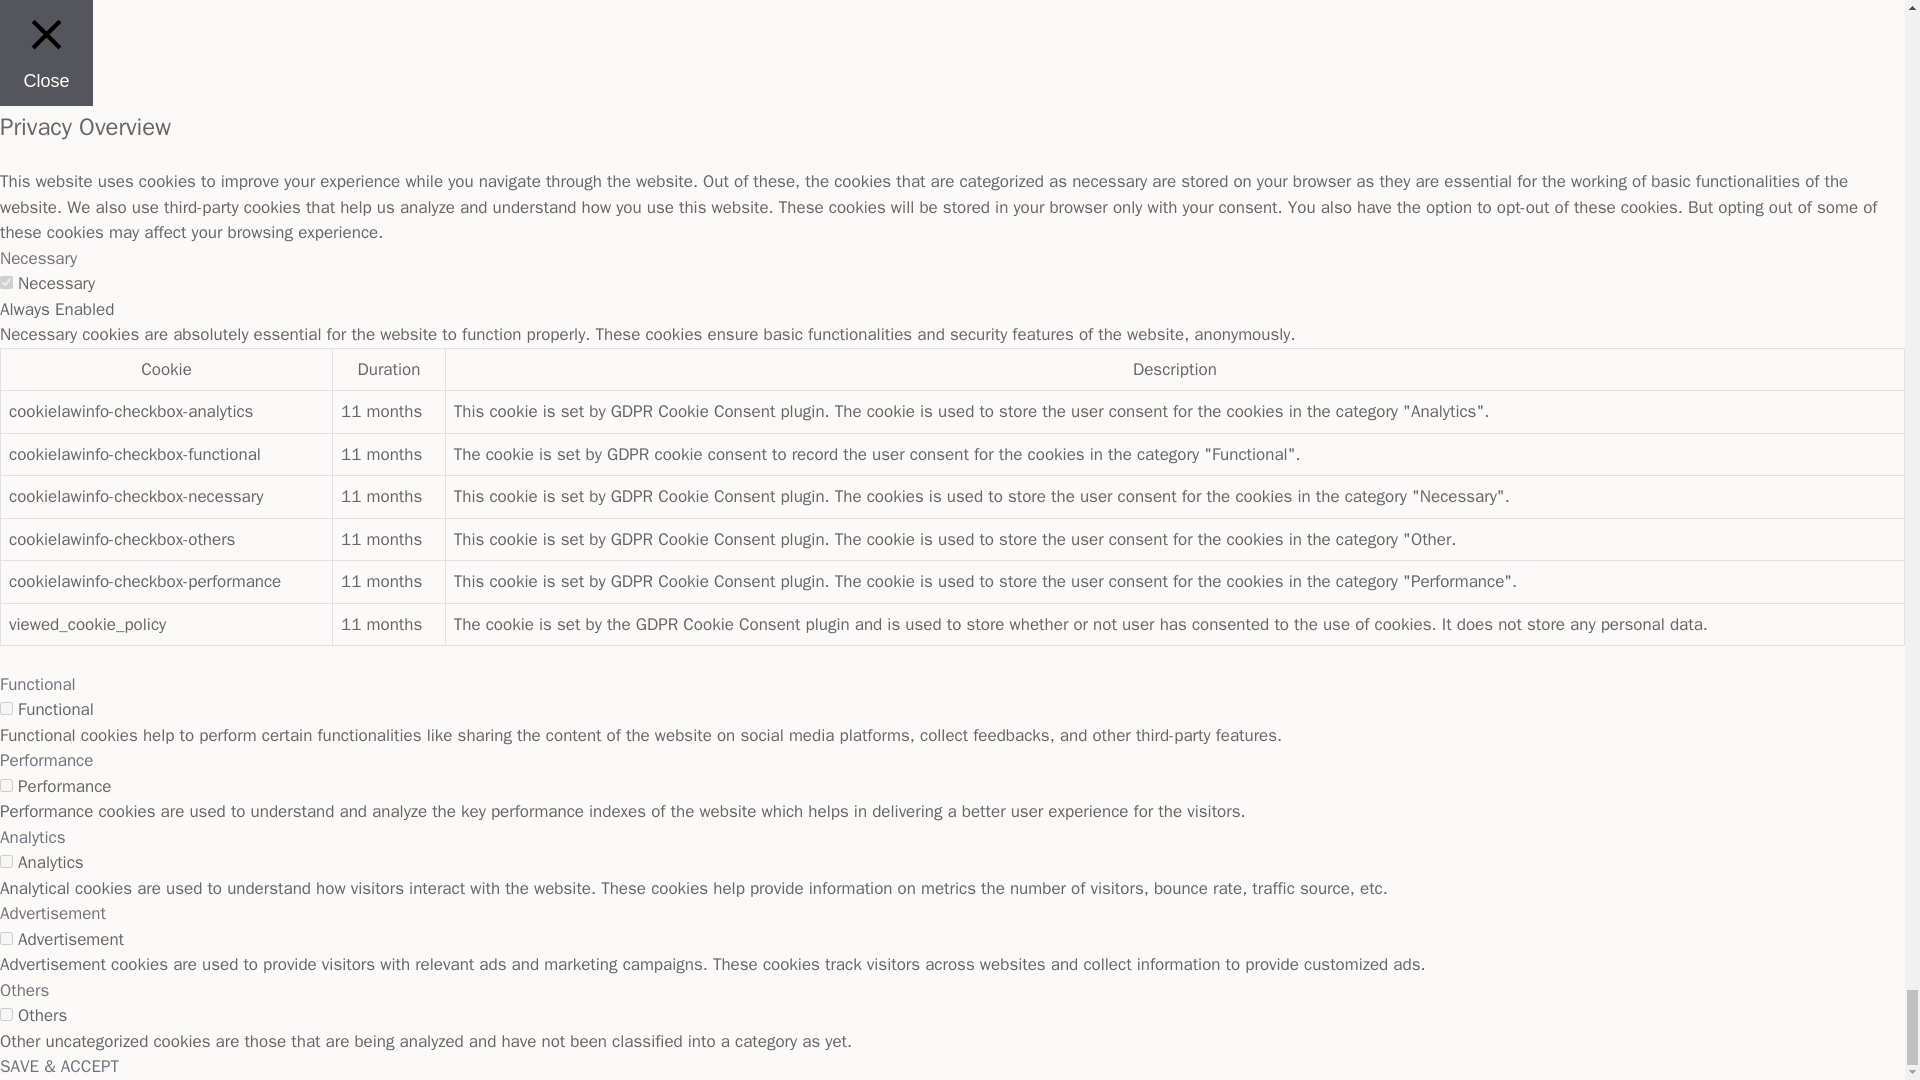 The height and width of the screenshot is (1080, 1920). Describe the element at coordinates (6, 282) in the screenshot. I see `on` at that location.